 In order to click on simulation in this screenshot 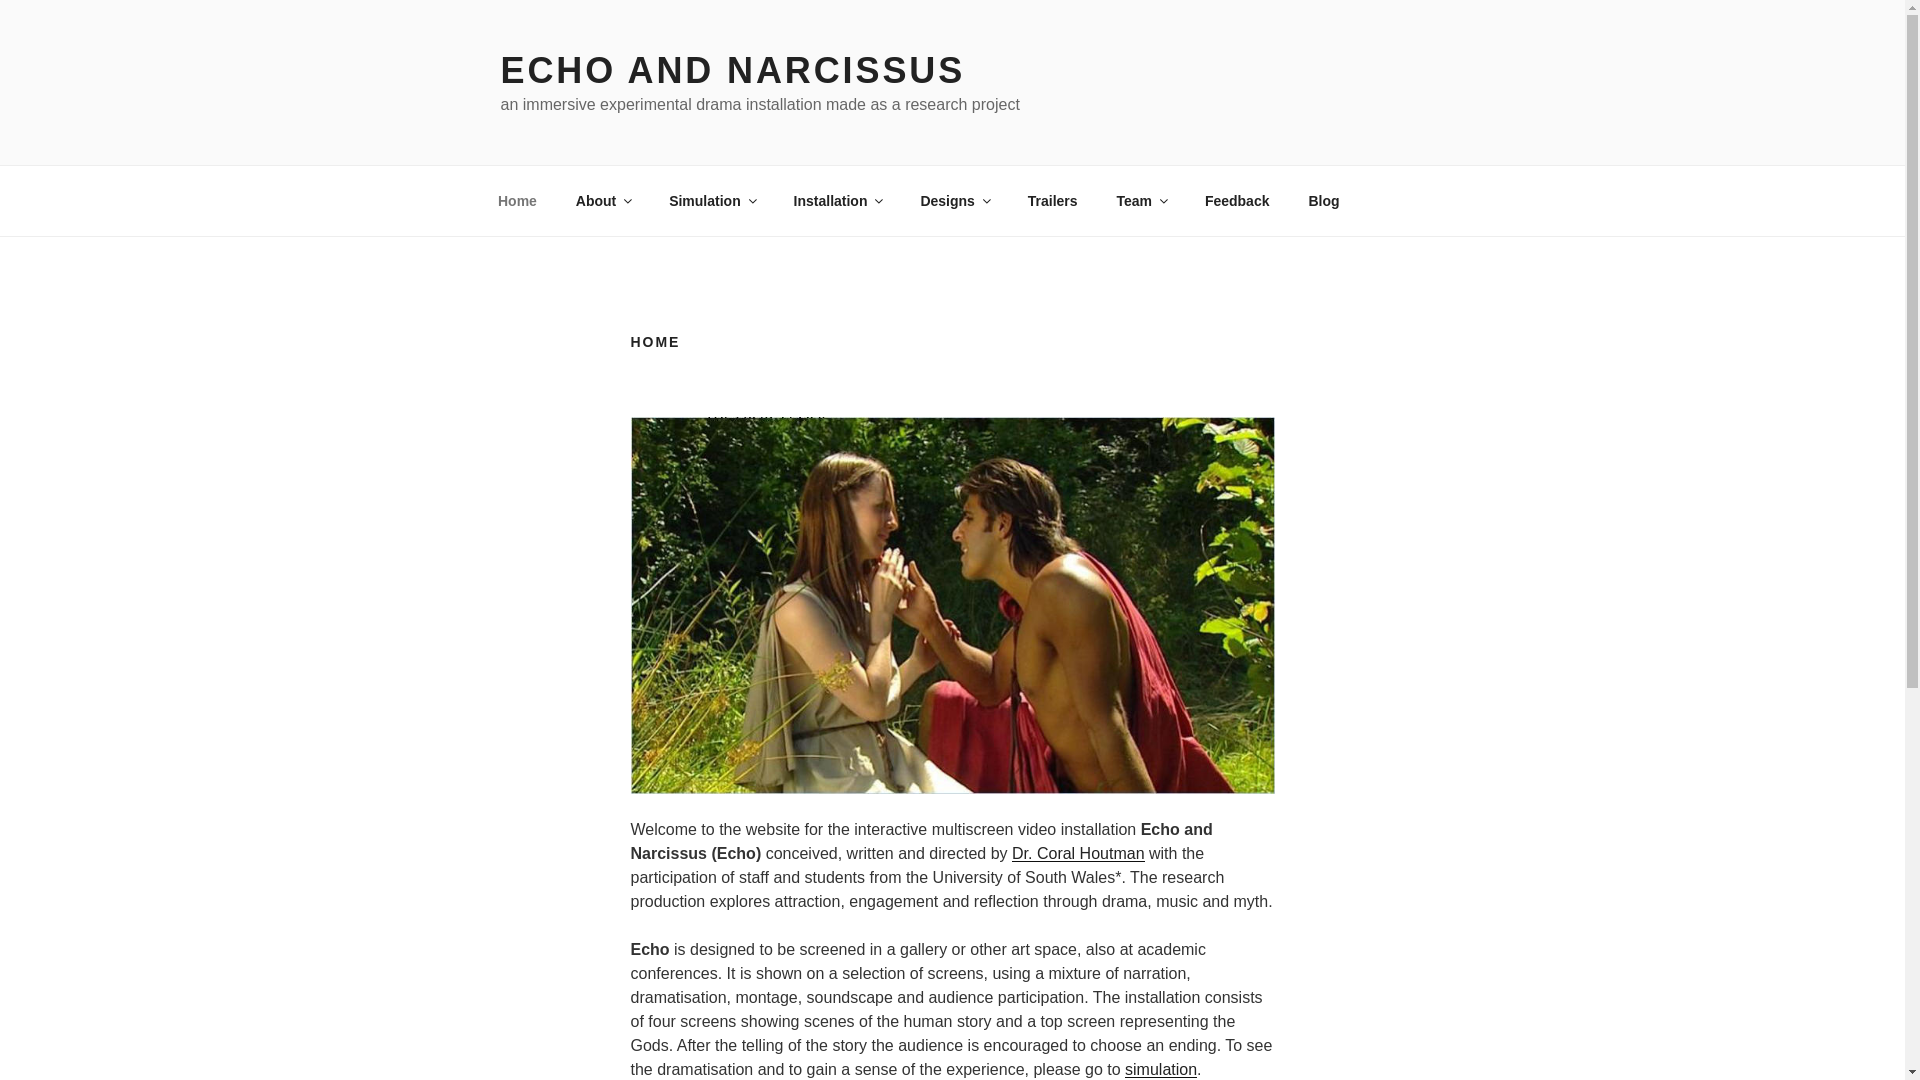, I will do `click(1160, 1068)`.